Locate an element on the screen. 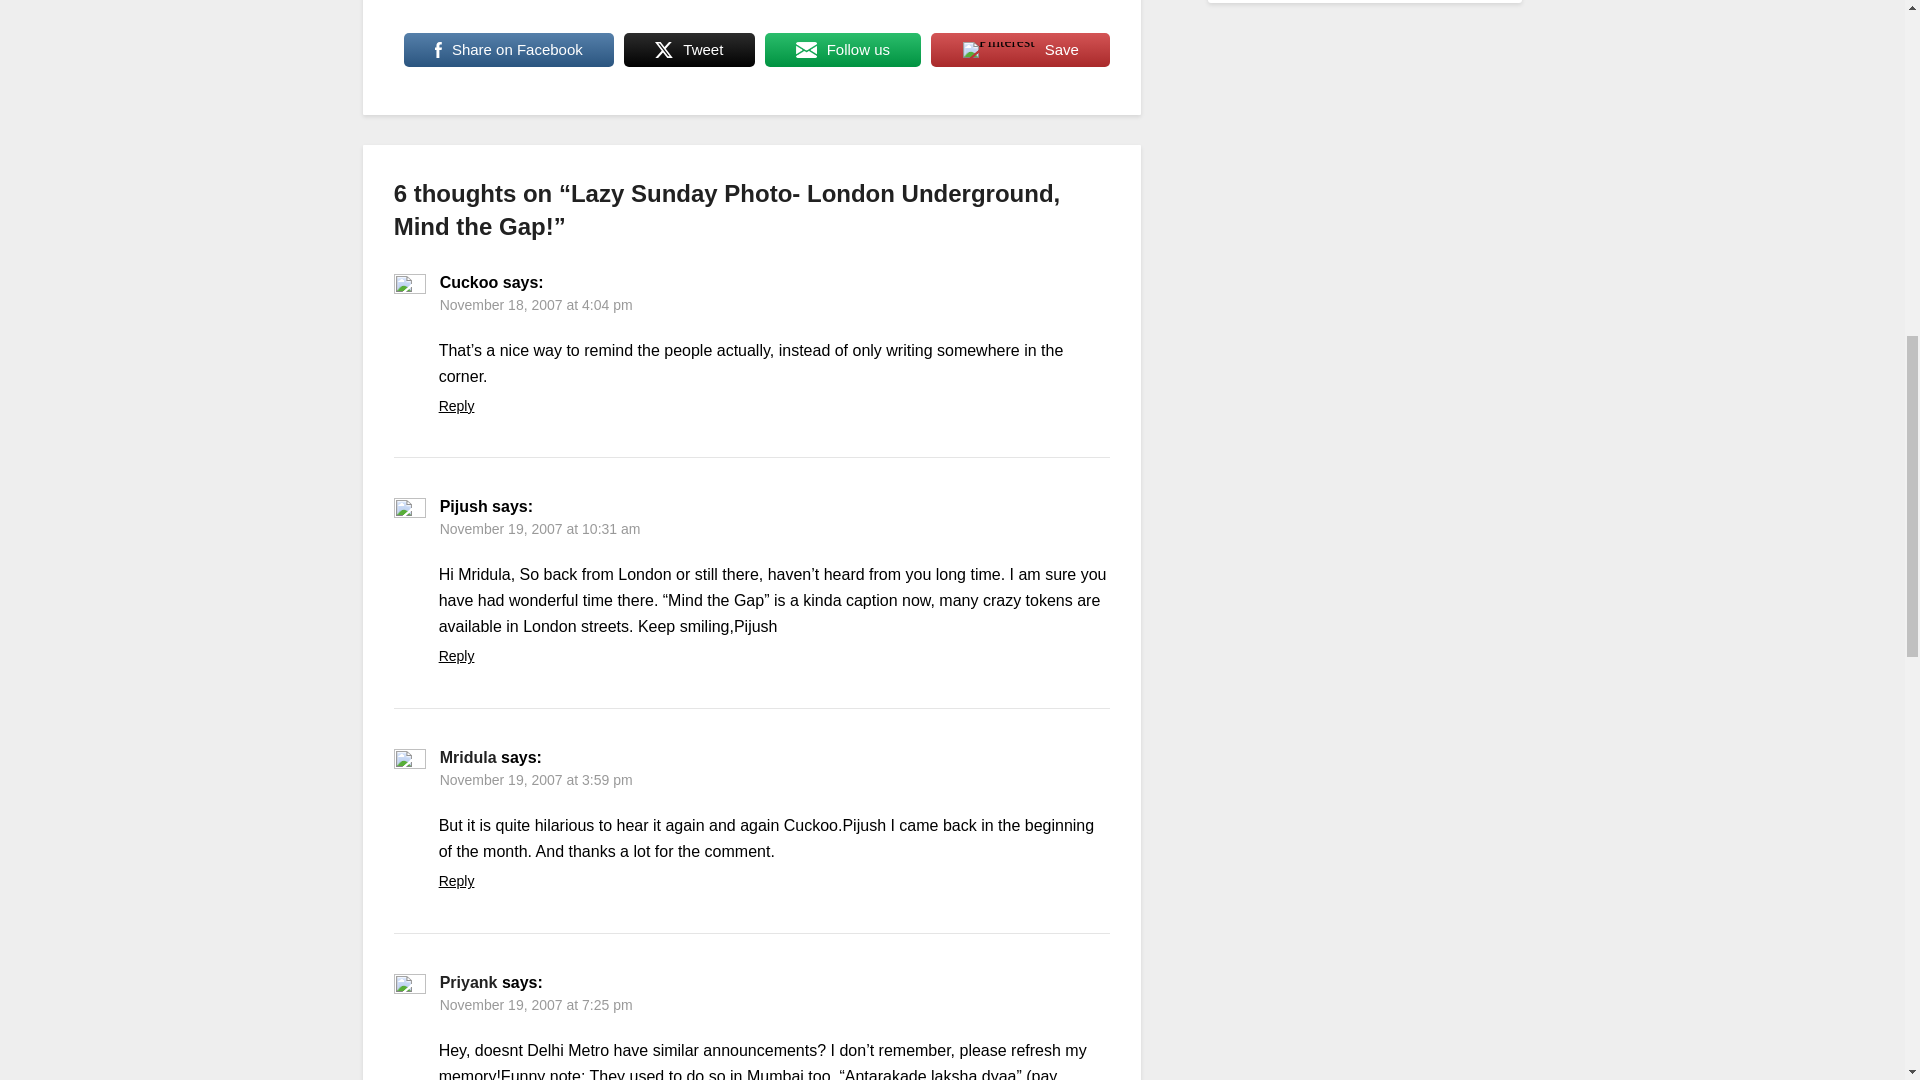  Reply is located at coordinates (456, 880).